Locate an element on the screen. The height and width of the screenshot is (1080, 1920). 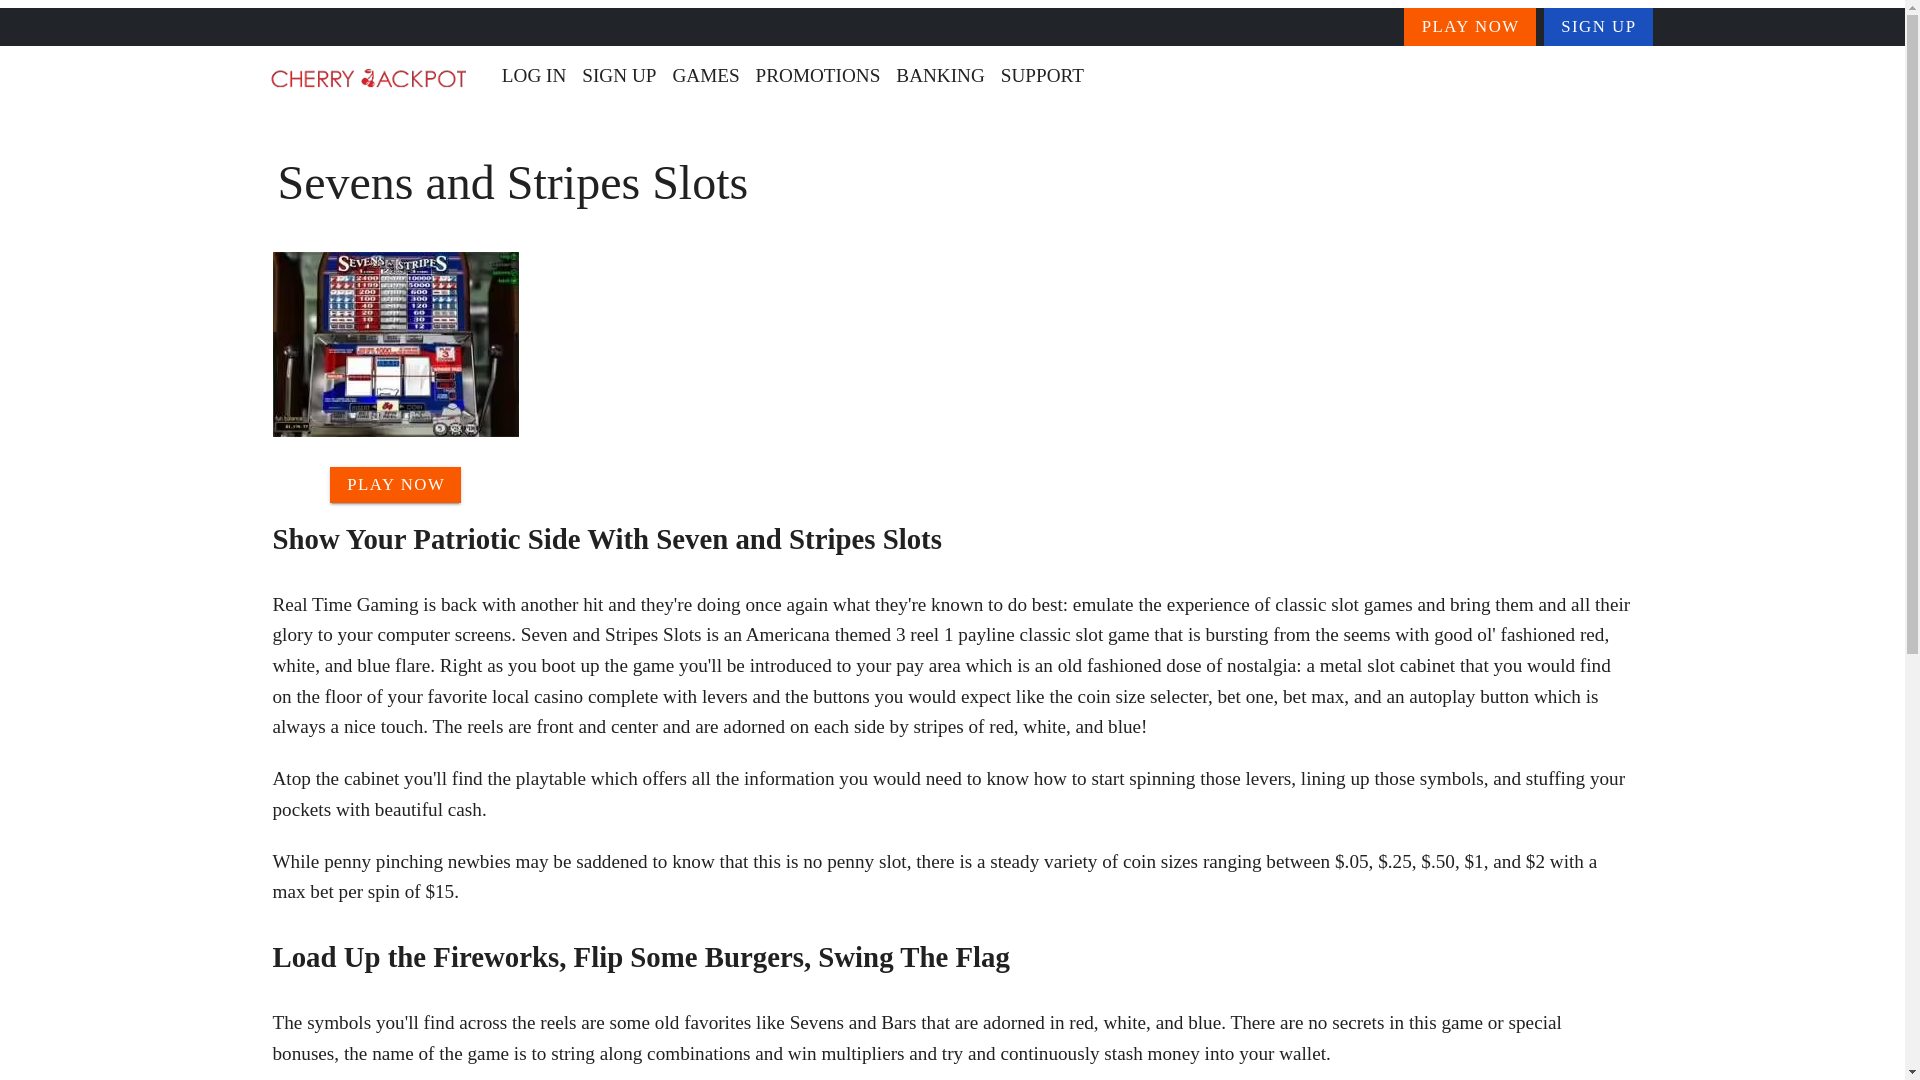
LOG IN is located at coordinates (534, 76).